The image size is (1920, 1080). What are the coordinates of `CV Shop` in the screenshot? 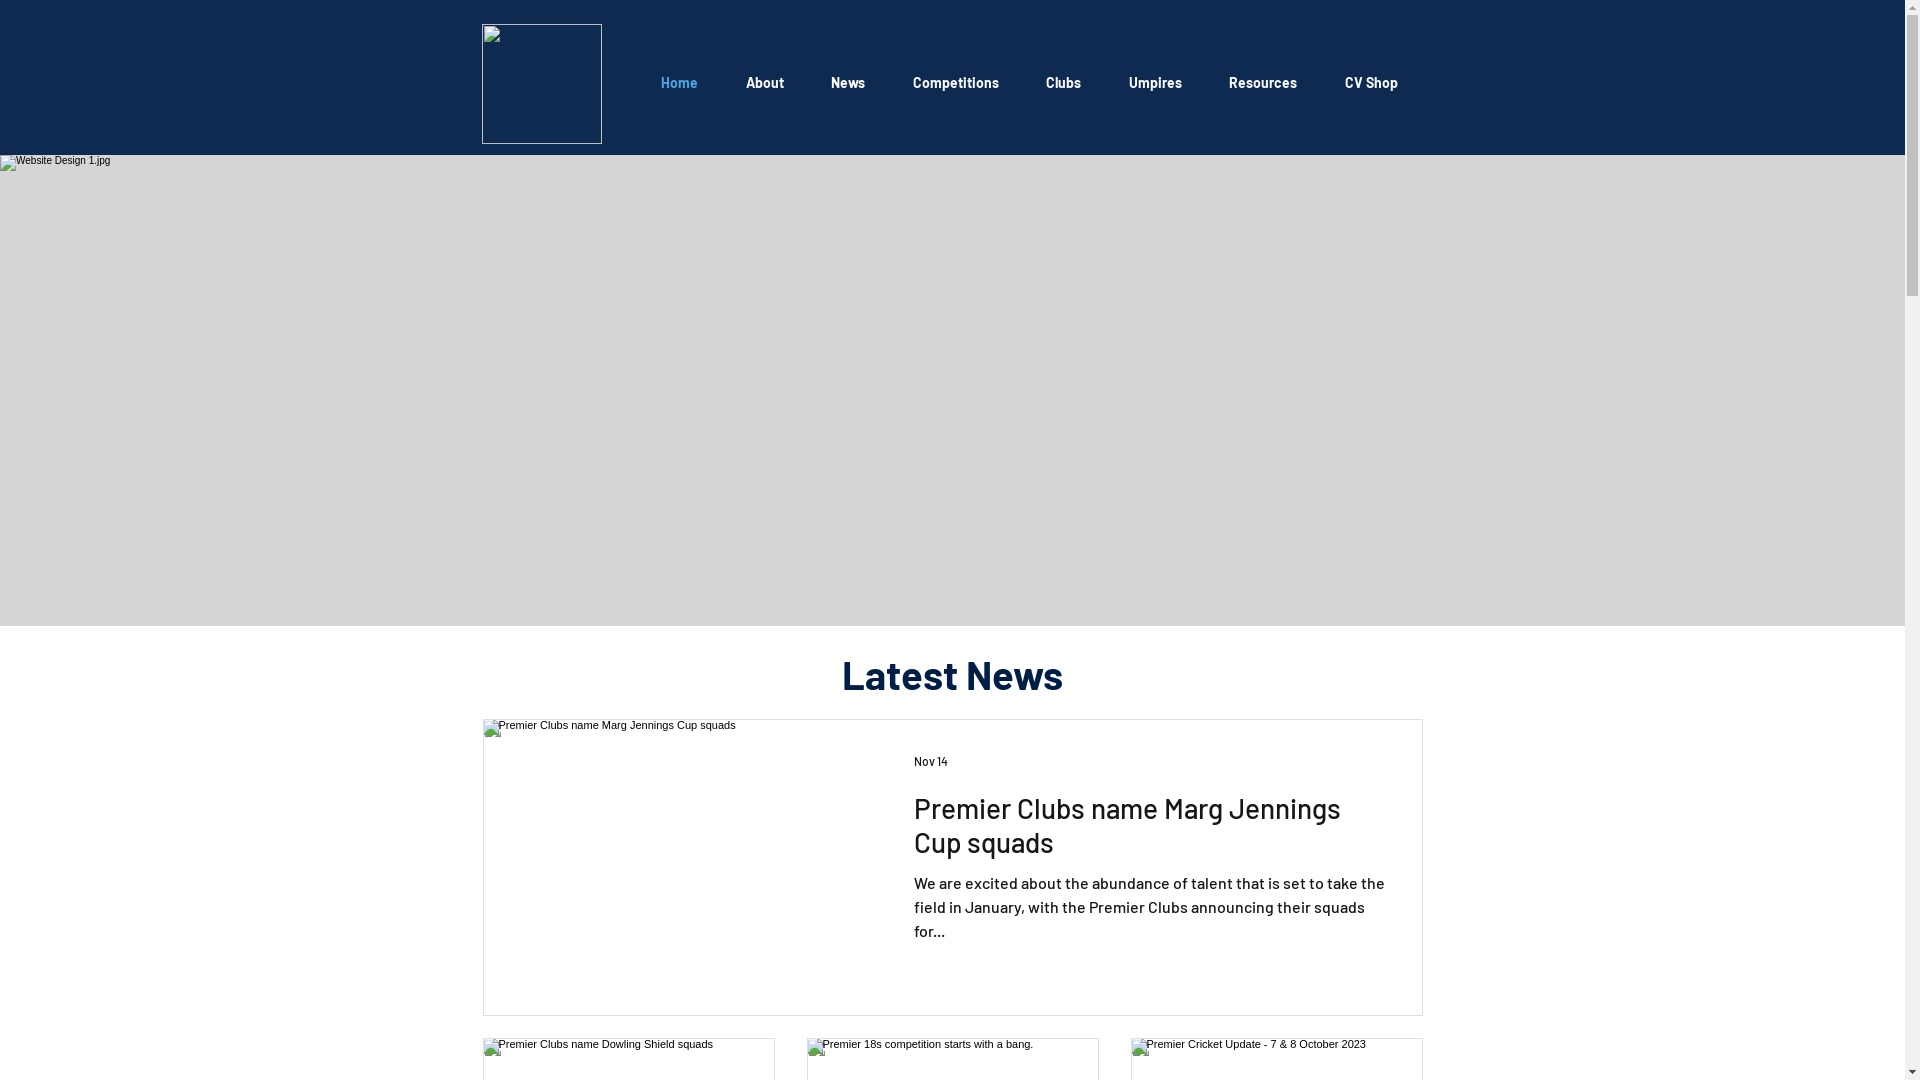 It's located at (1372, 82).